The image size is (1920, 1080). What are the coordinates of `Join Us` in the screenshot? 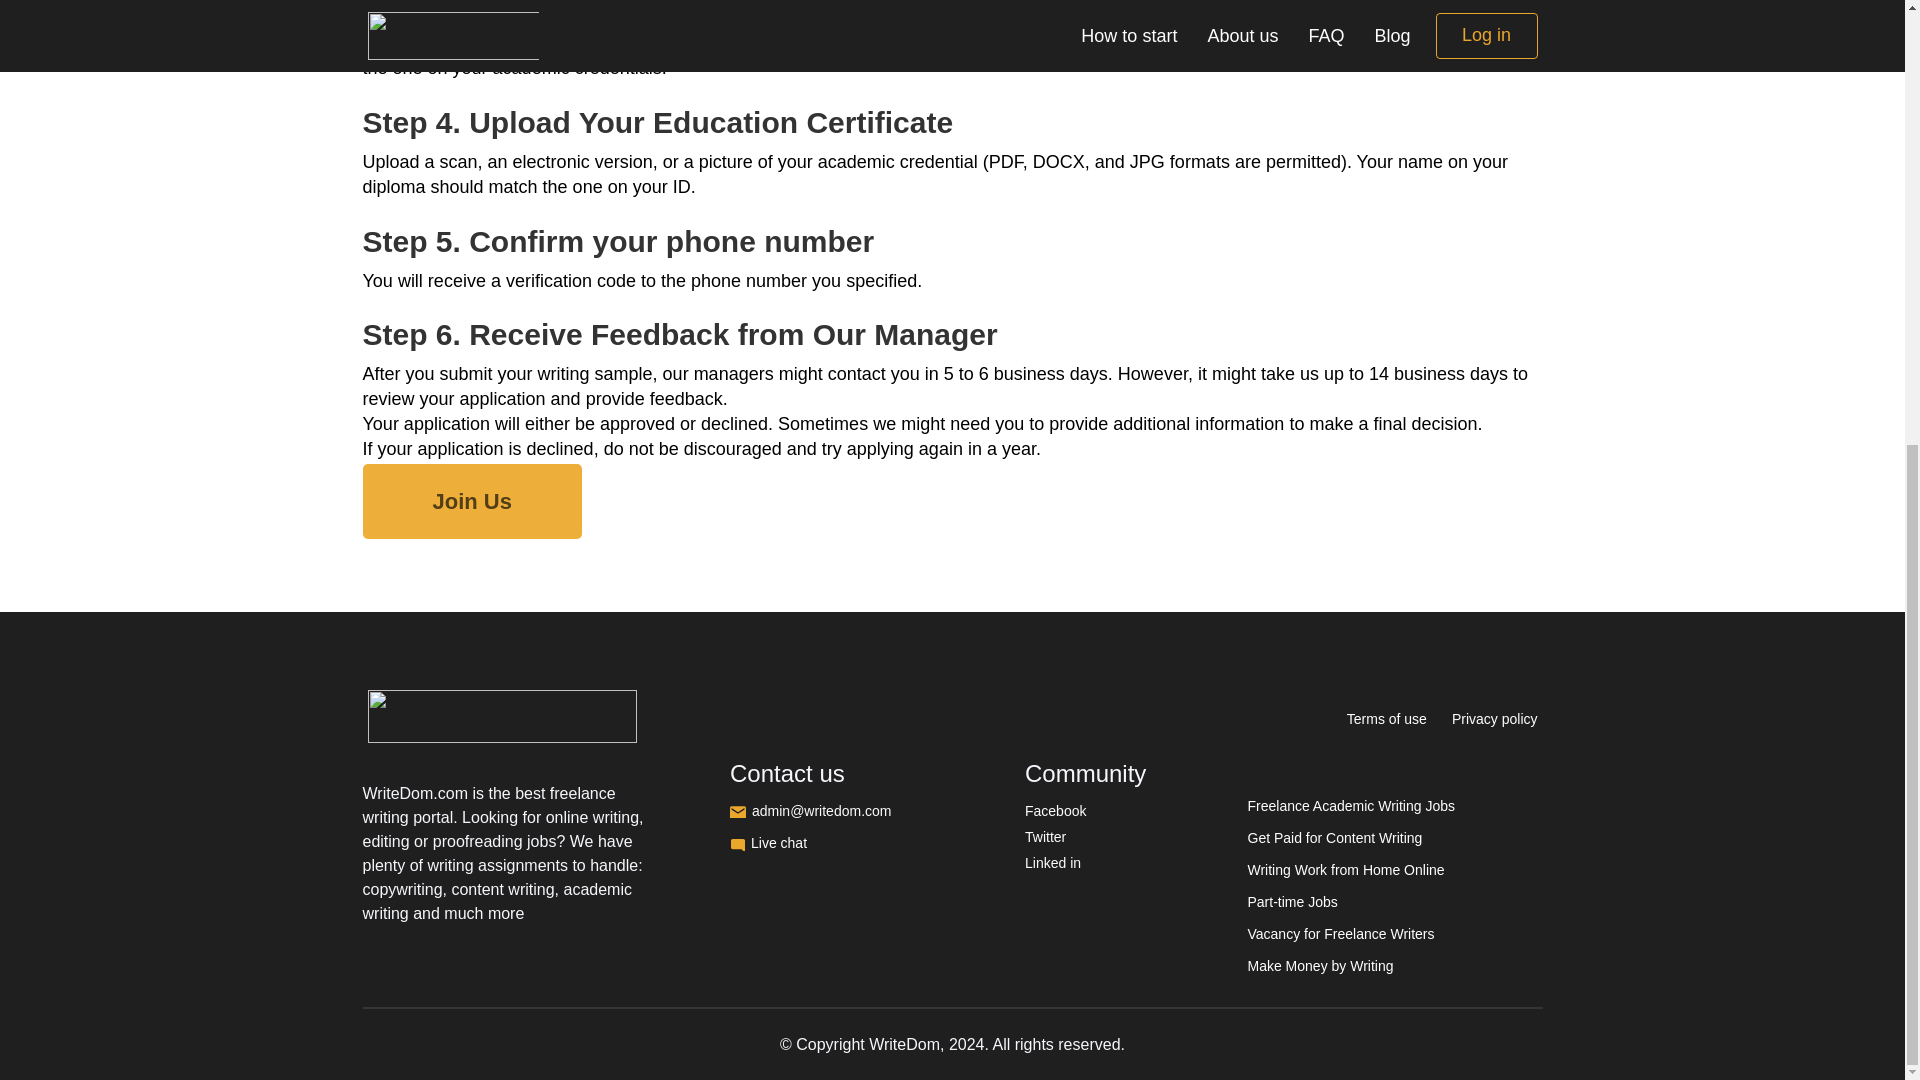 It's located at (472, 501).